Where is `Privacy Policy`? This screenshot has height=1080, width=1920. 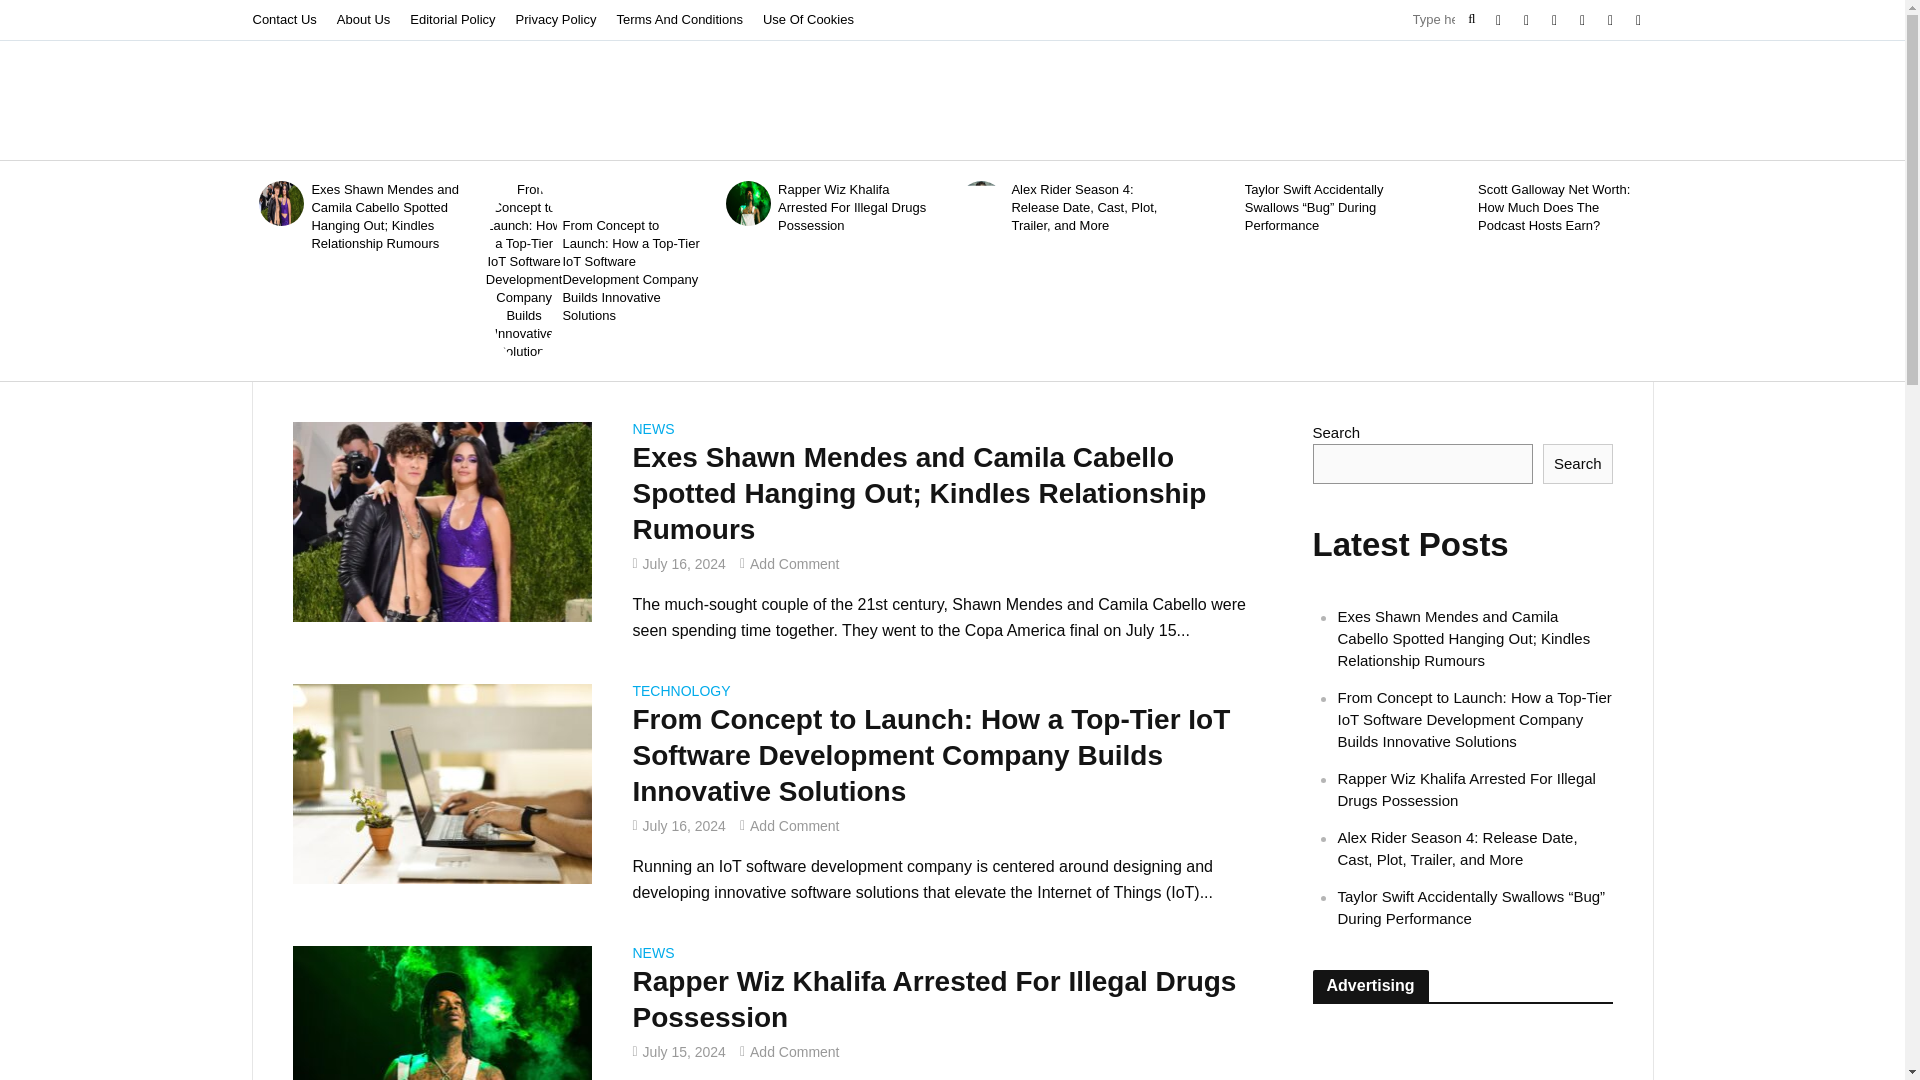
Privacy Policy is located at coordinates (556, 20).